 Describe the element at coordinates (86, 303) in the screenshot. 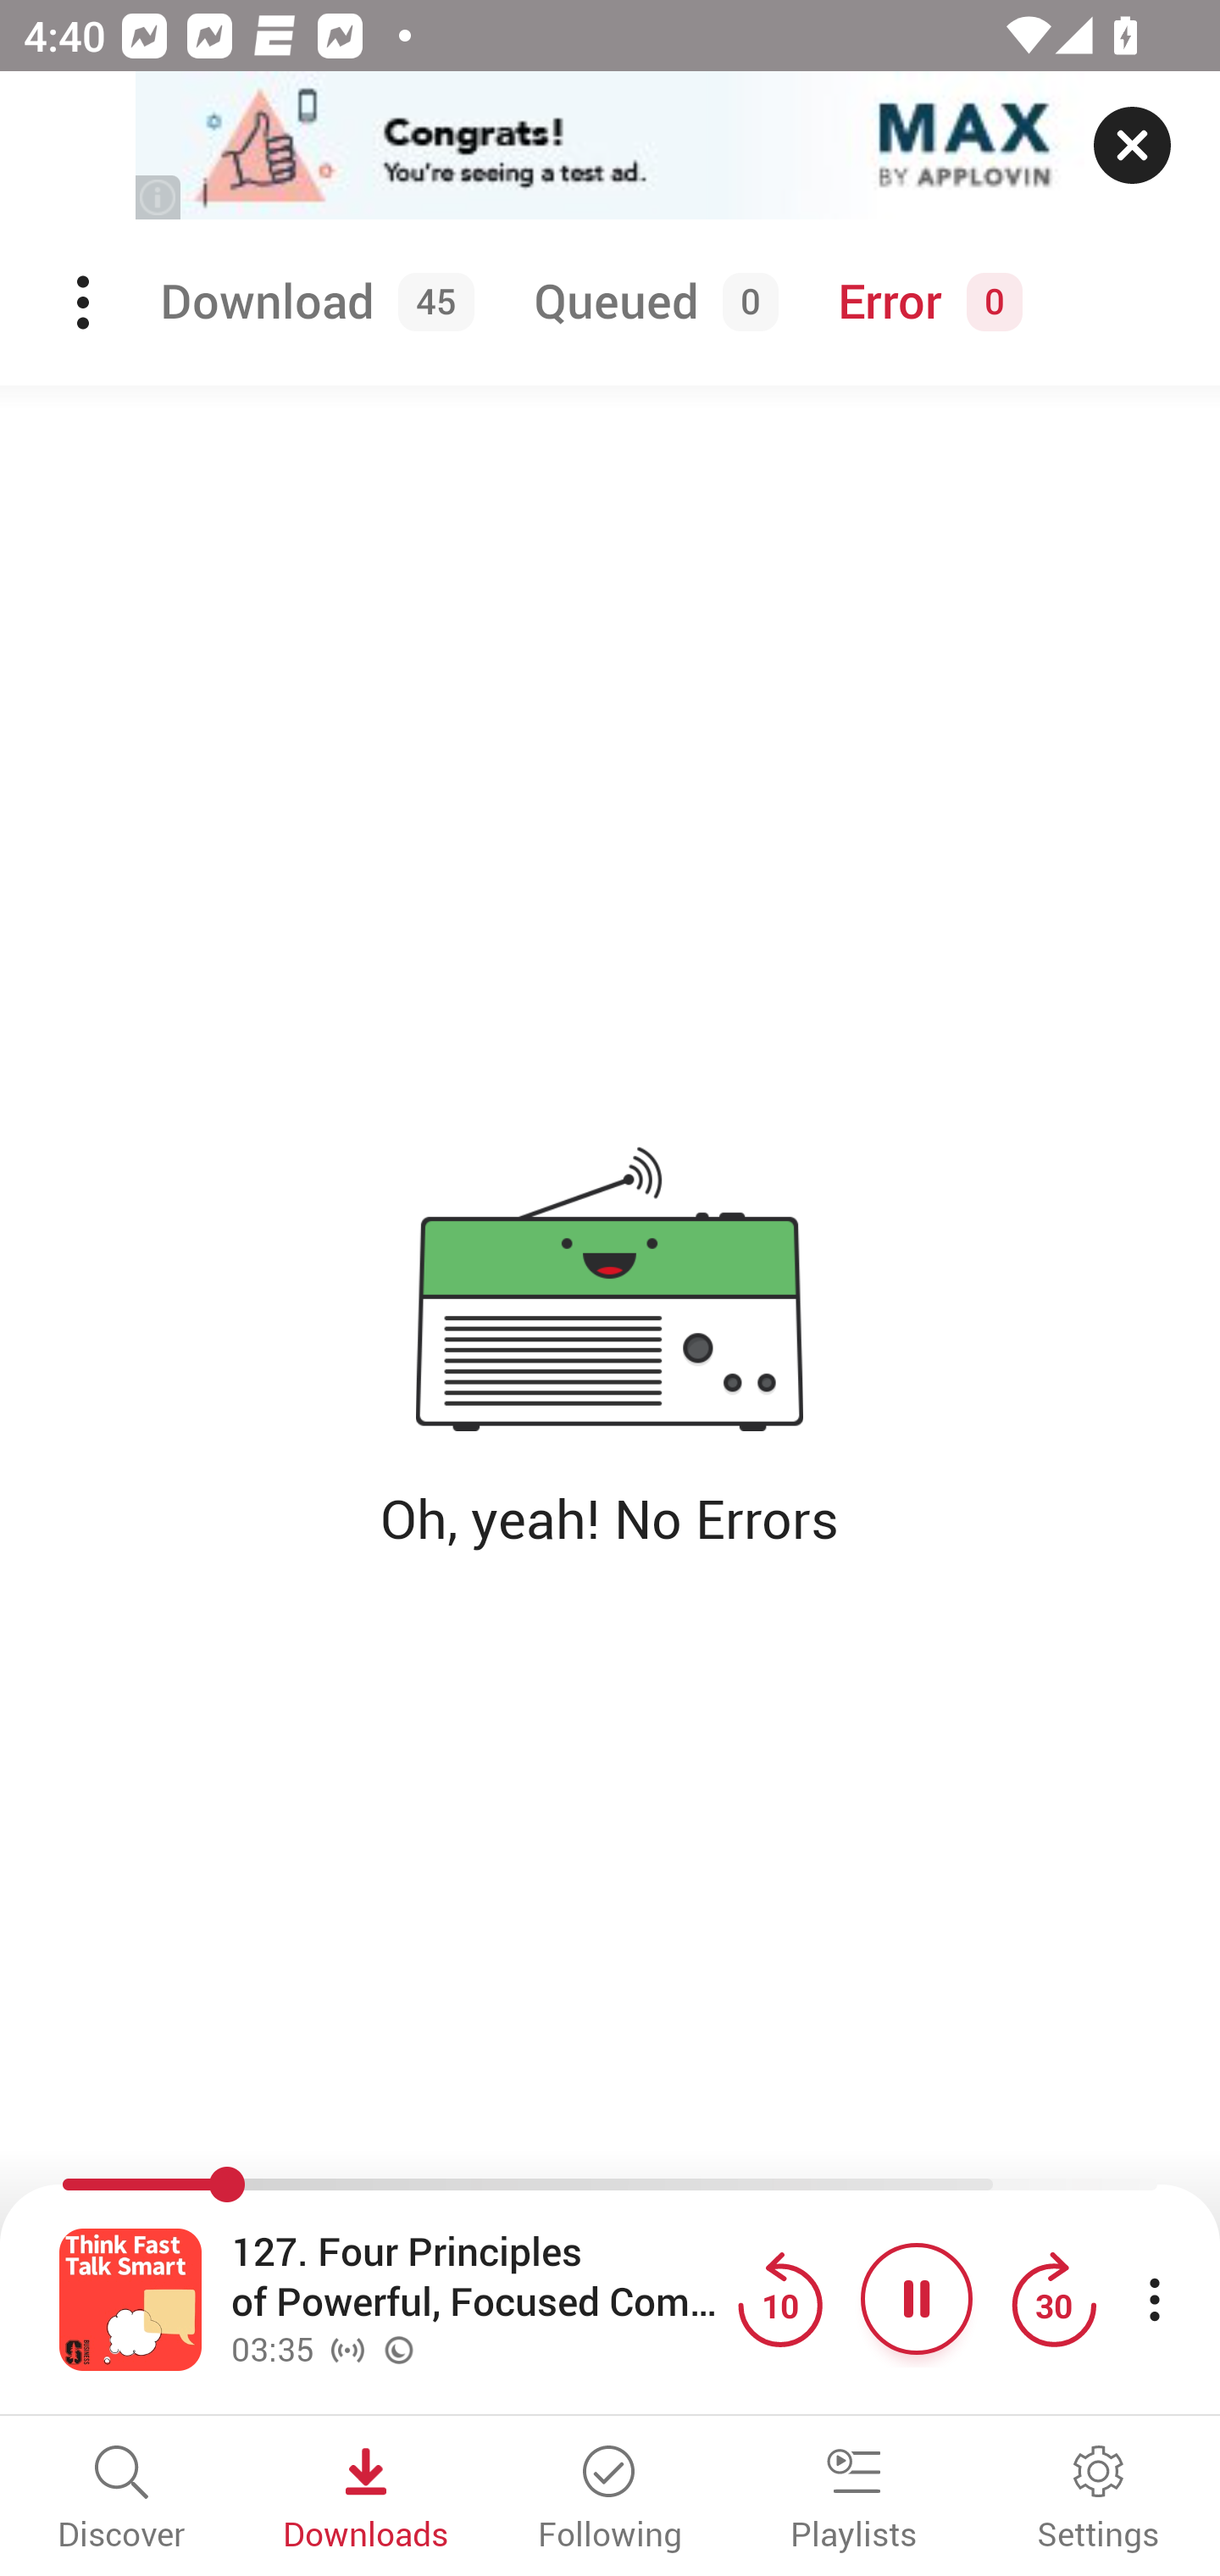

I see `Menu` at that location.